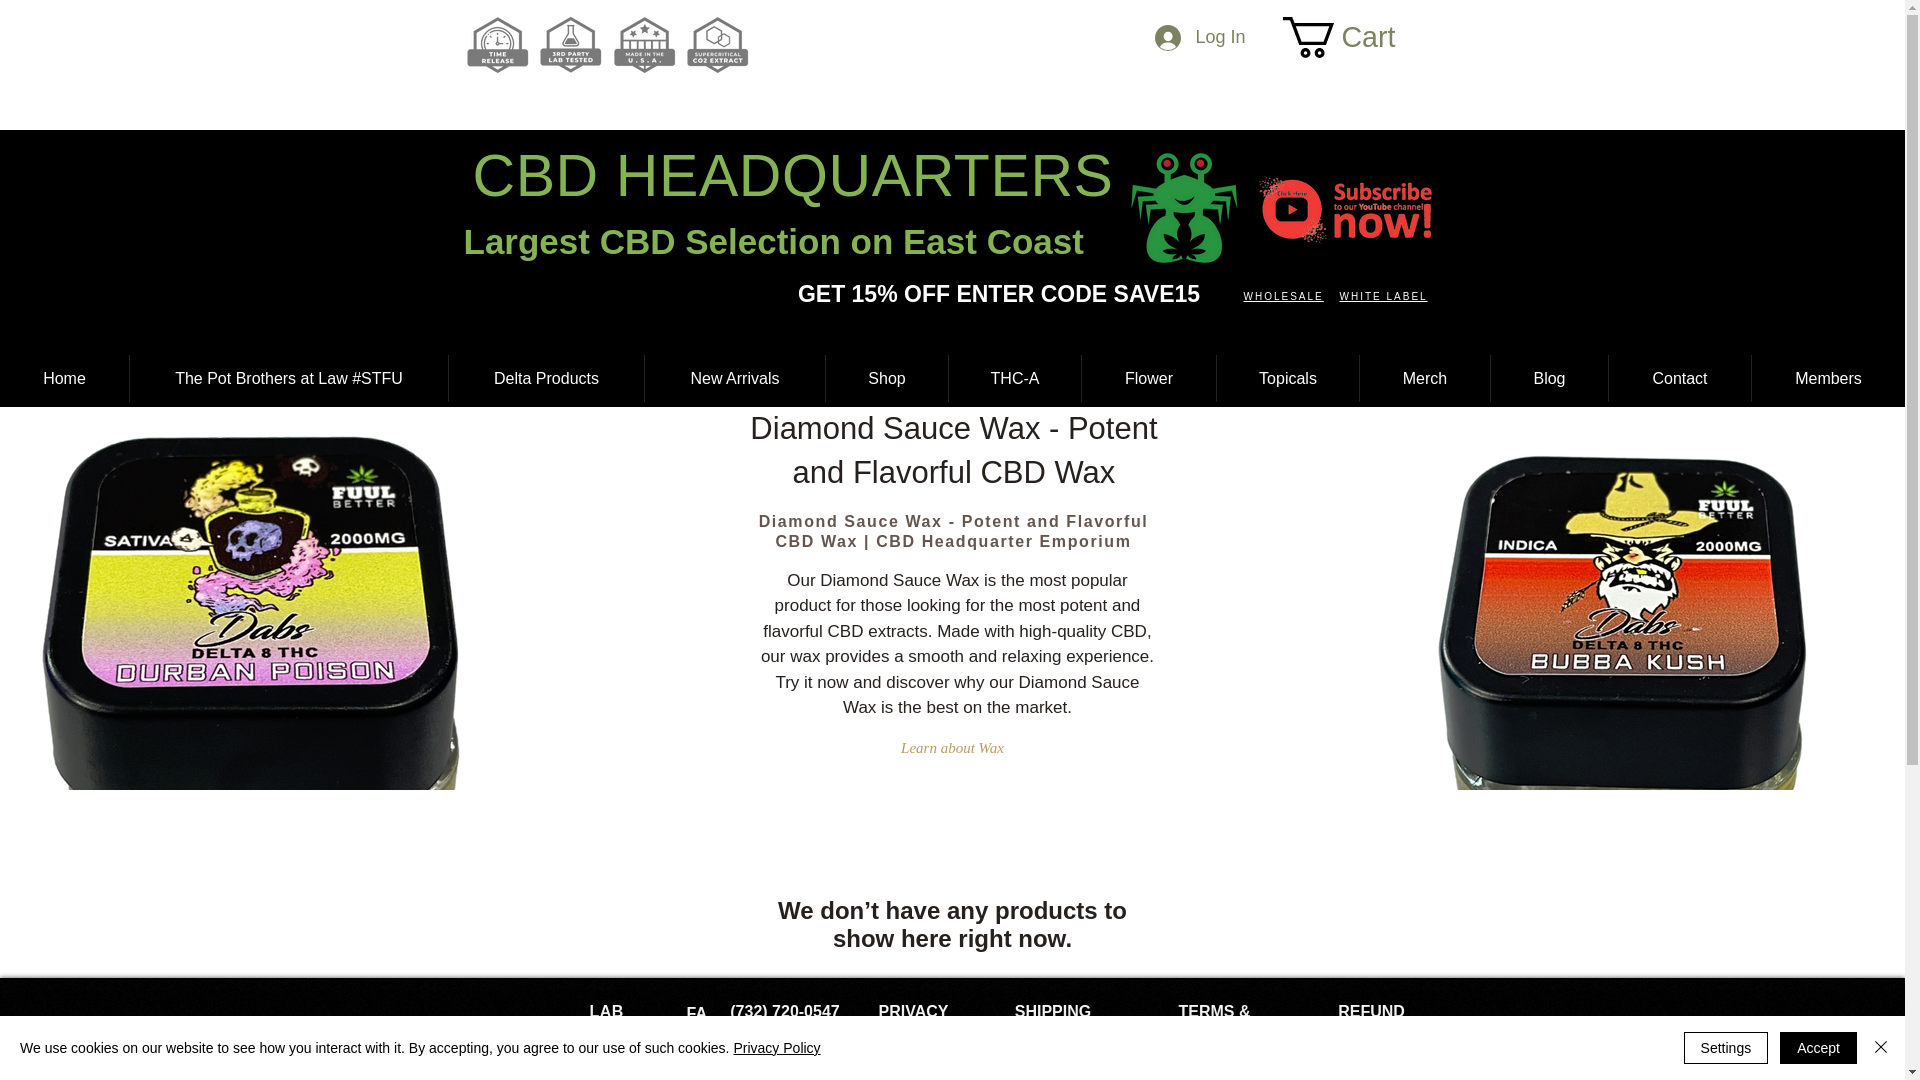 This screenshot has width=1920, height=1080. What do you see at coordinates (886, 378) in the screenshot?
I see `Shop` at bounding box center [886, 378].